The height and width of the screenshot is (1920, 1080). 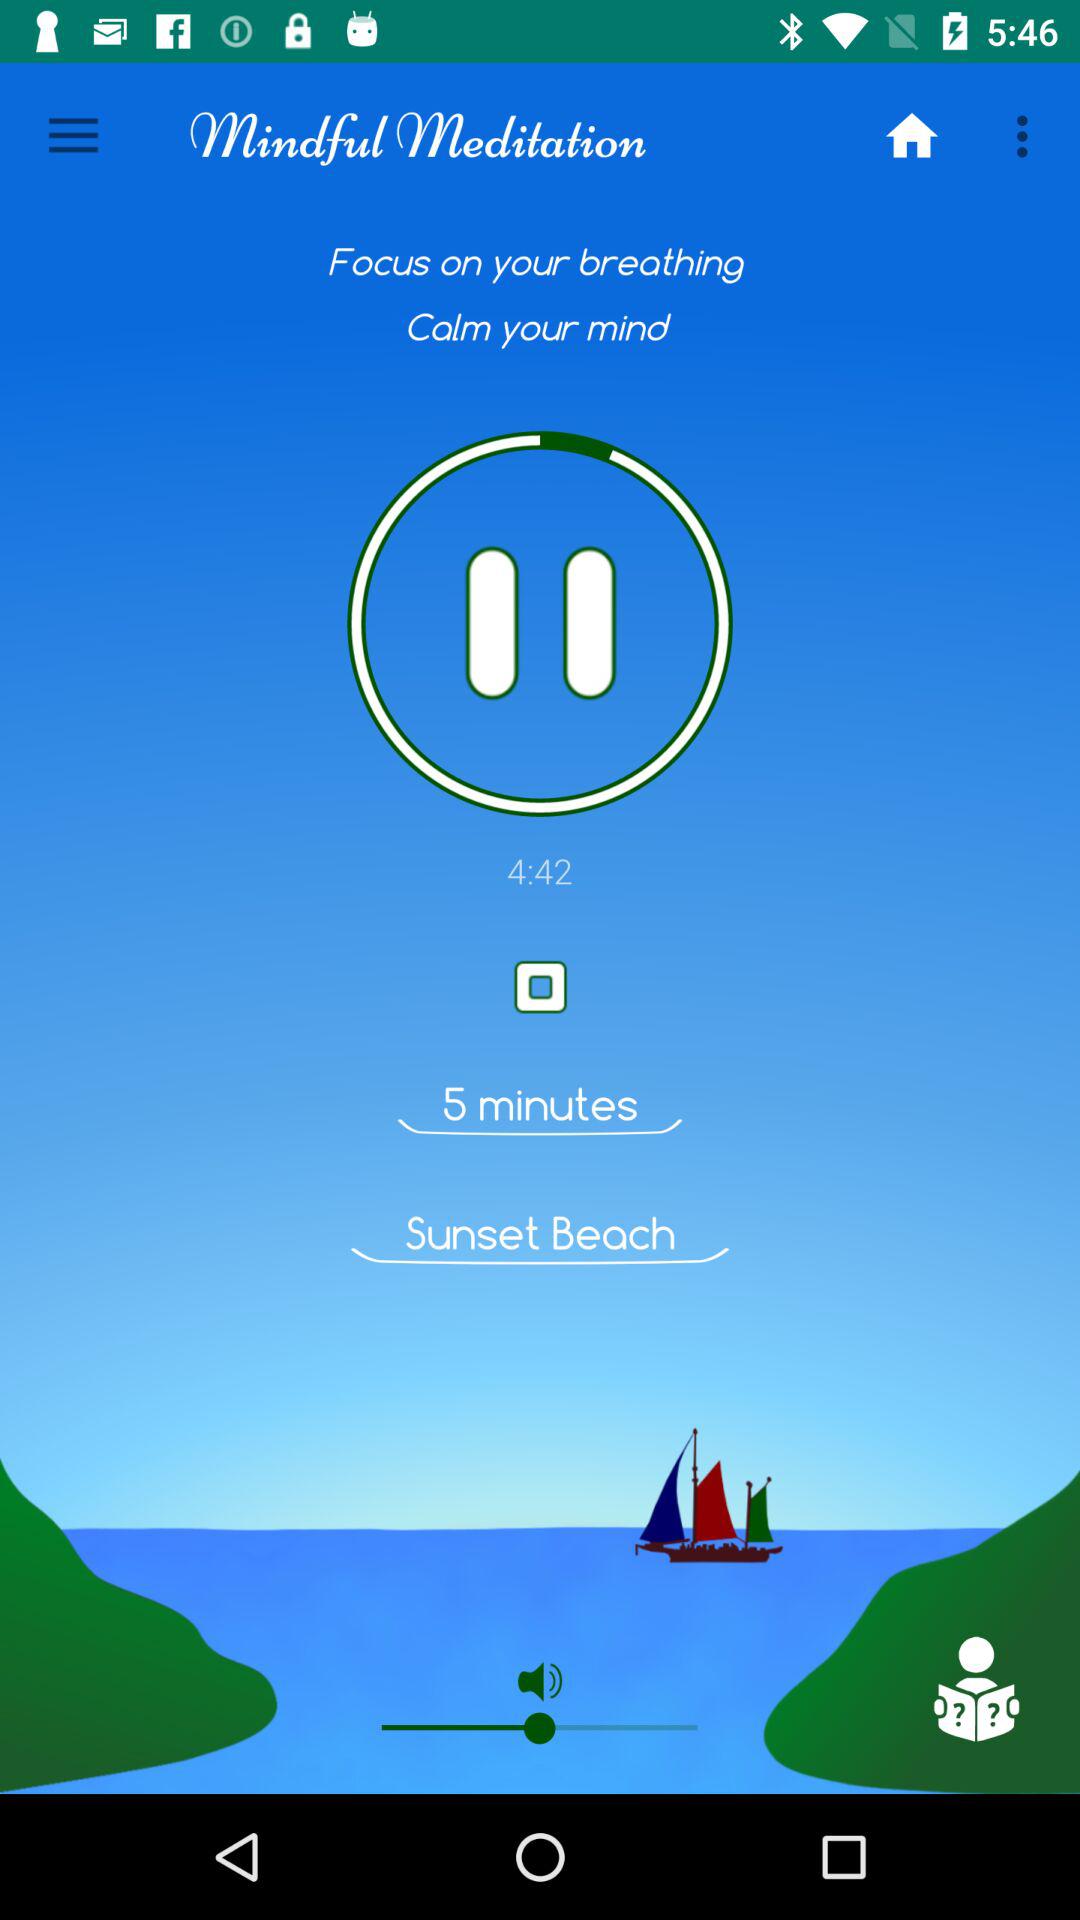 What do you see at coordinates (912, 136) in the screenshot?
I see `select item next to mindful meditation icon` at bounding box center [912, 136].